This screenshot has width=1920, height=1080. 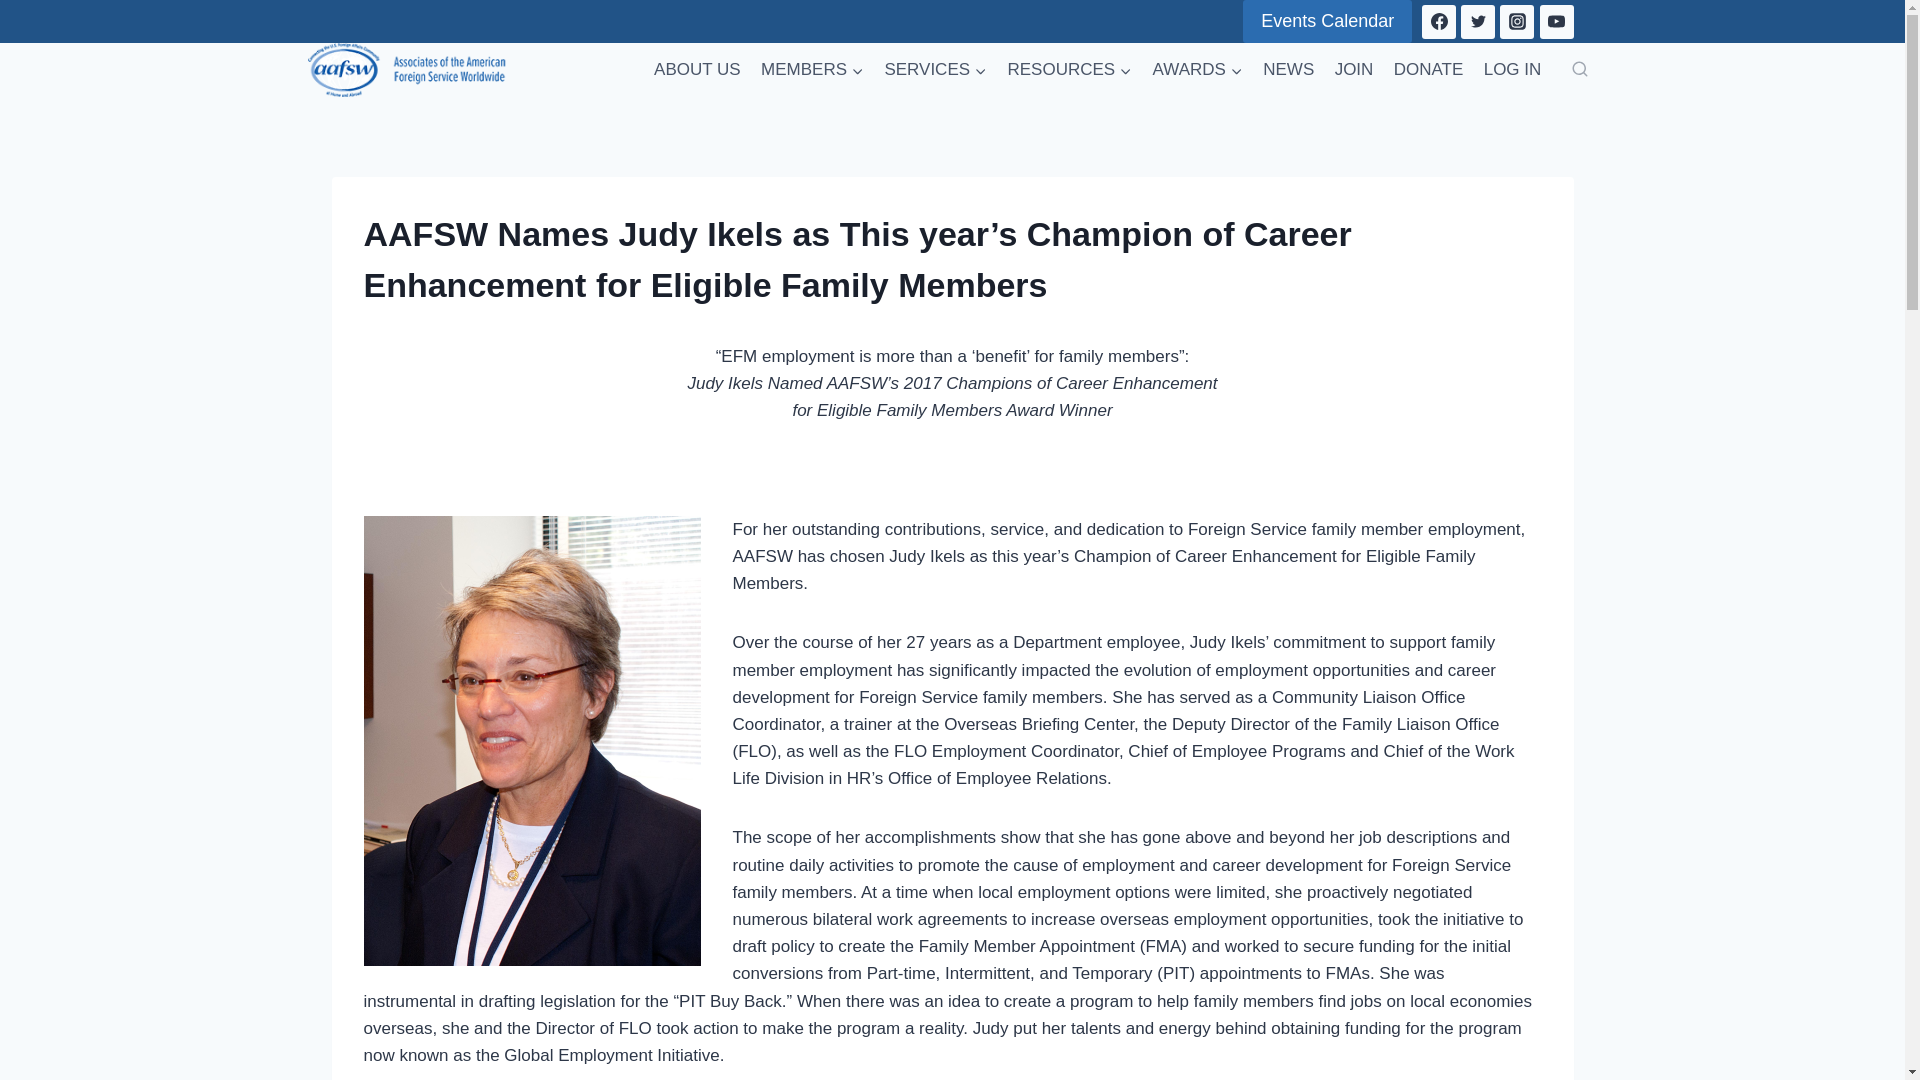 I want to click on ABOUT US, so click(x=696, y=70).